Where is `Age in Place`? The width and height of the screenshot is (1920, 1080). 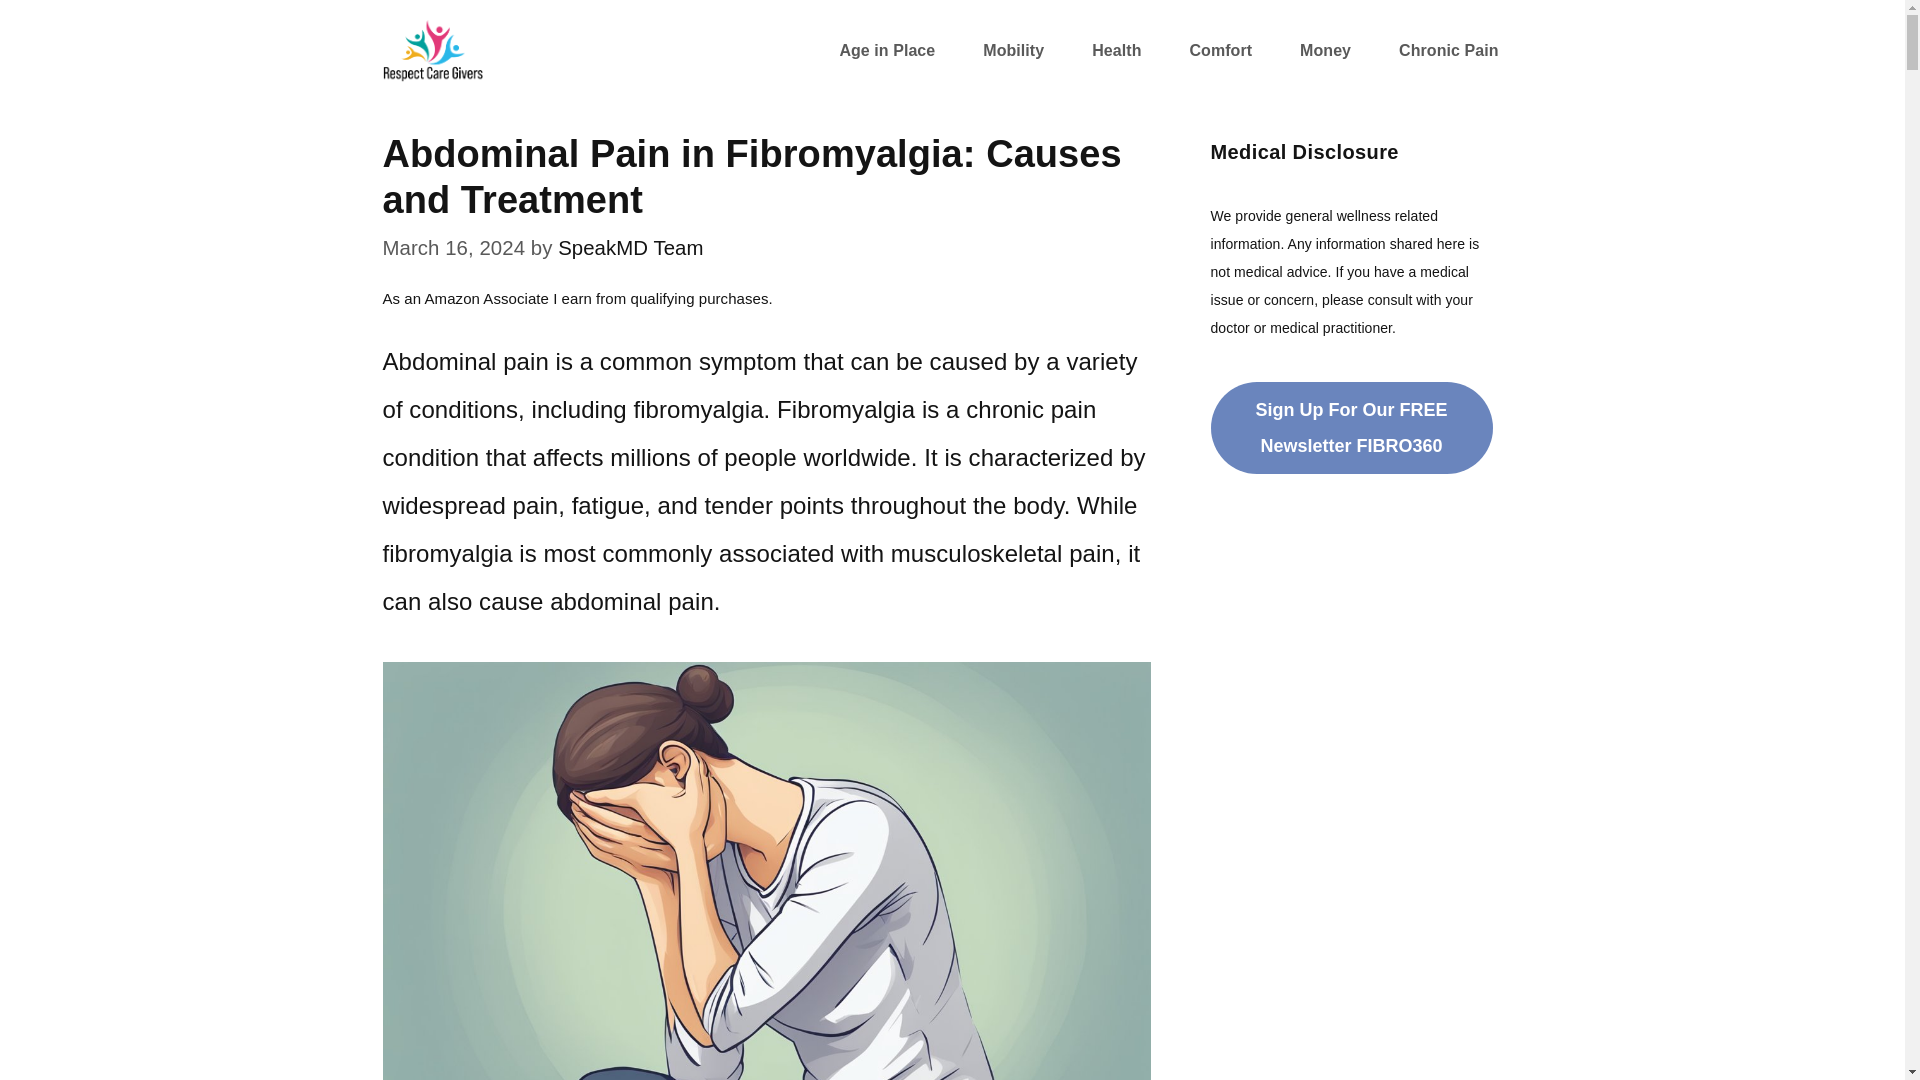 Age in Place is located at coordinates (886, 50).